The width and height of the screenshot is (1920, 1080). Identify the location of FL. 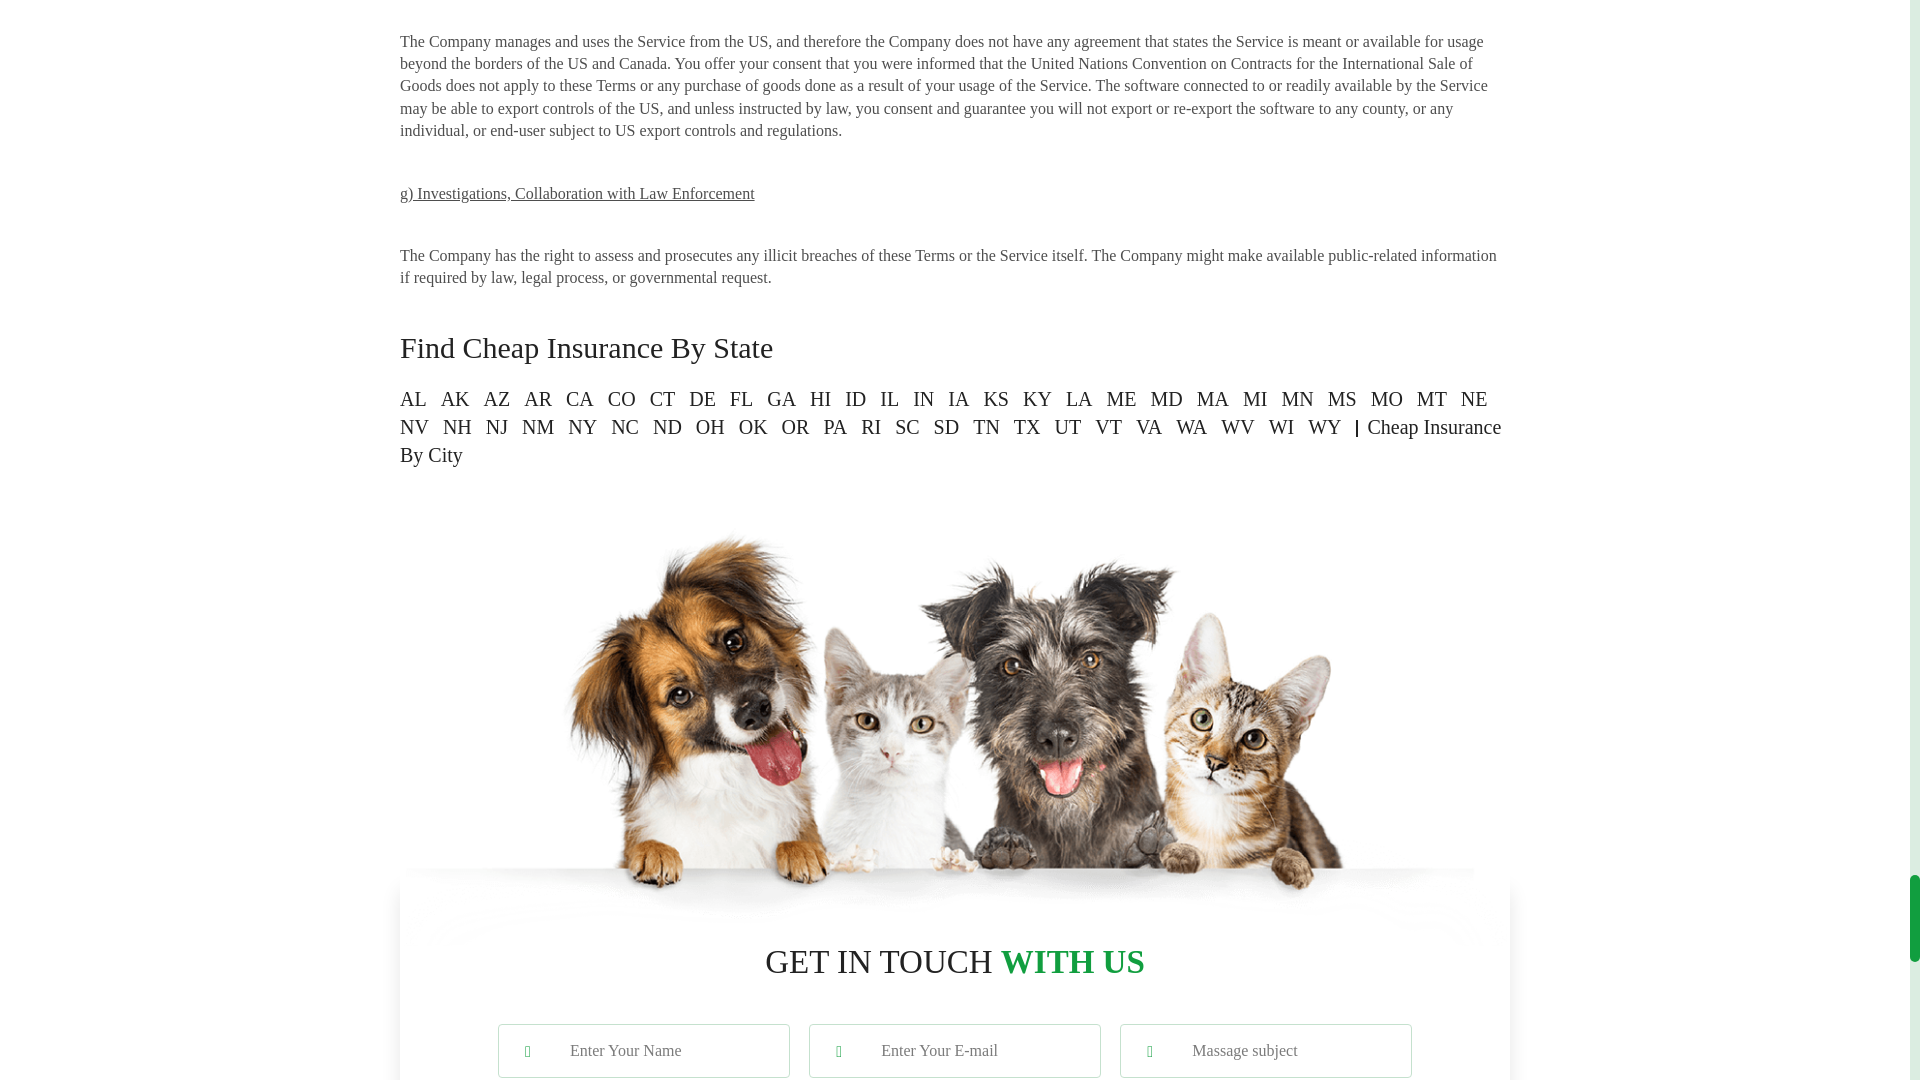
(740, 398).